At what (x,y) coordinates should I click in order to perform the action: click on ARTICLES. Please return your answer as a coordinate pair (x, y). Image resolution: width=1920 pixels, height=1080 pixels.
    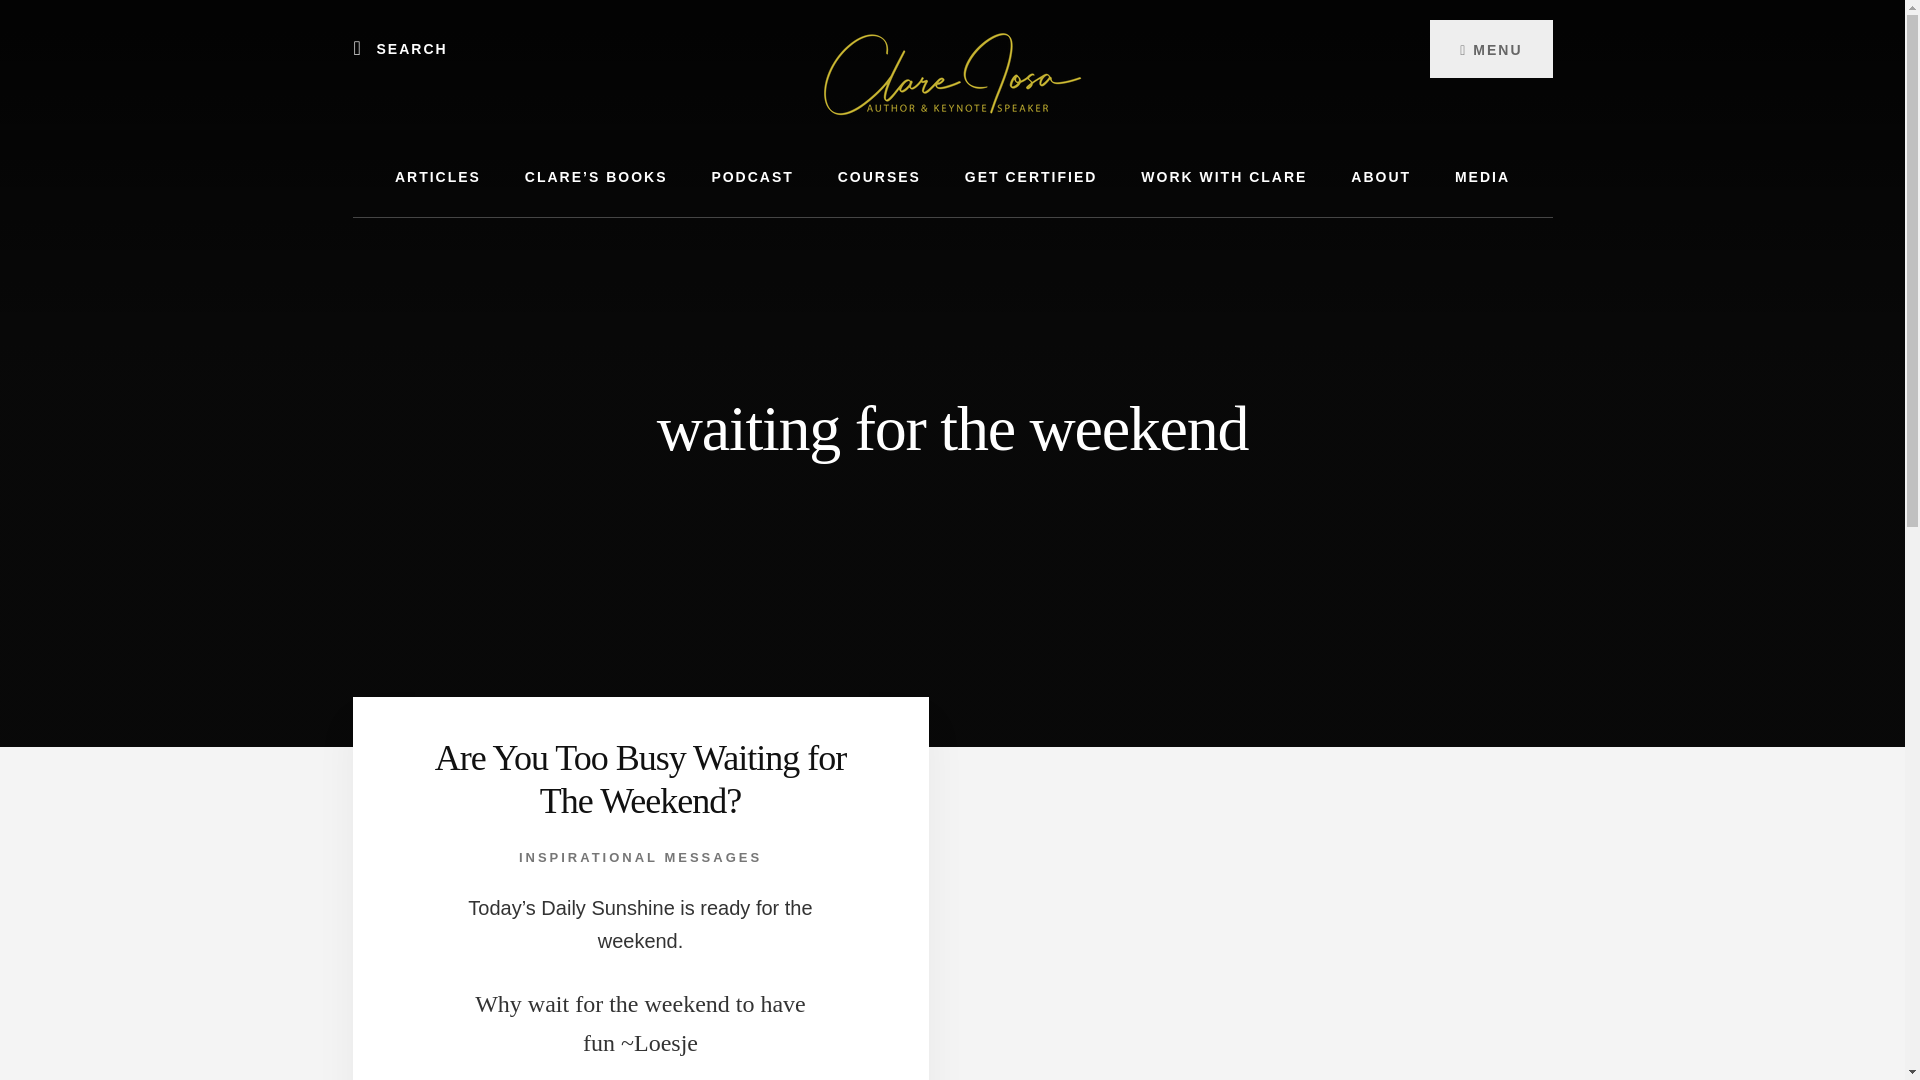
    Looking at the image, I should click on (438, 178).